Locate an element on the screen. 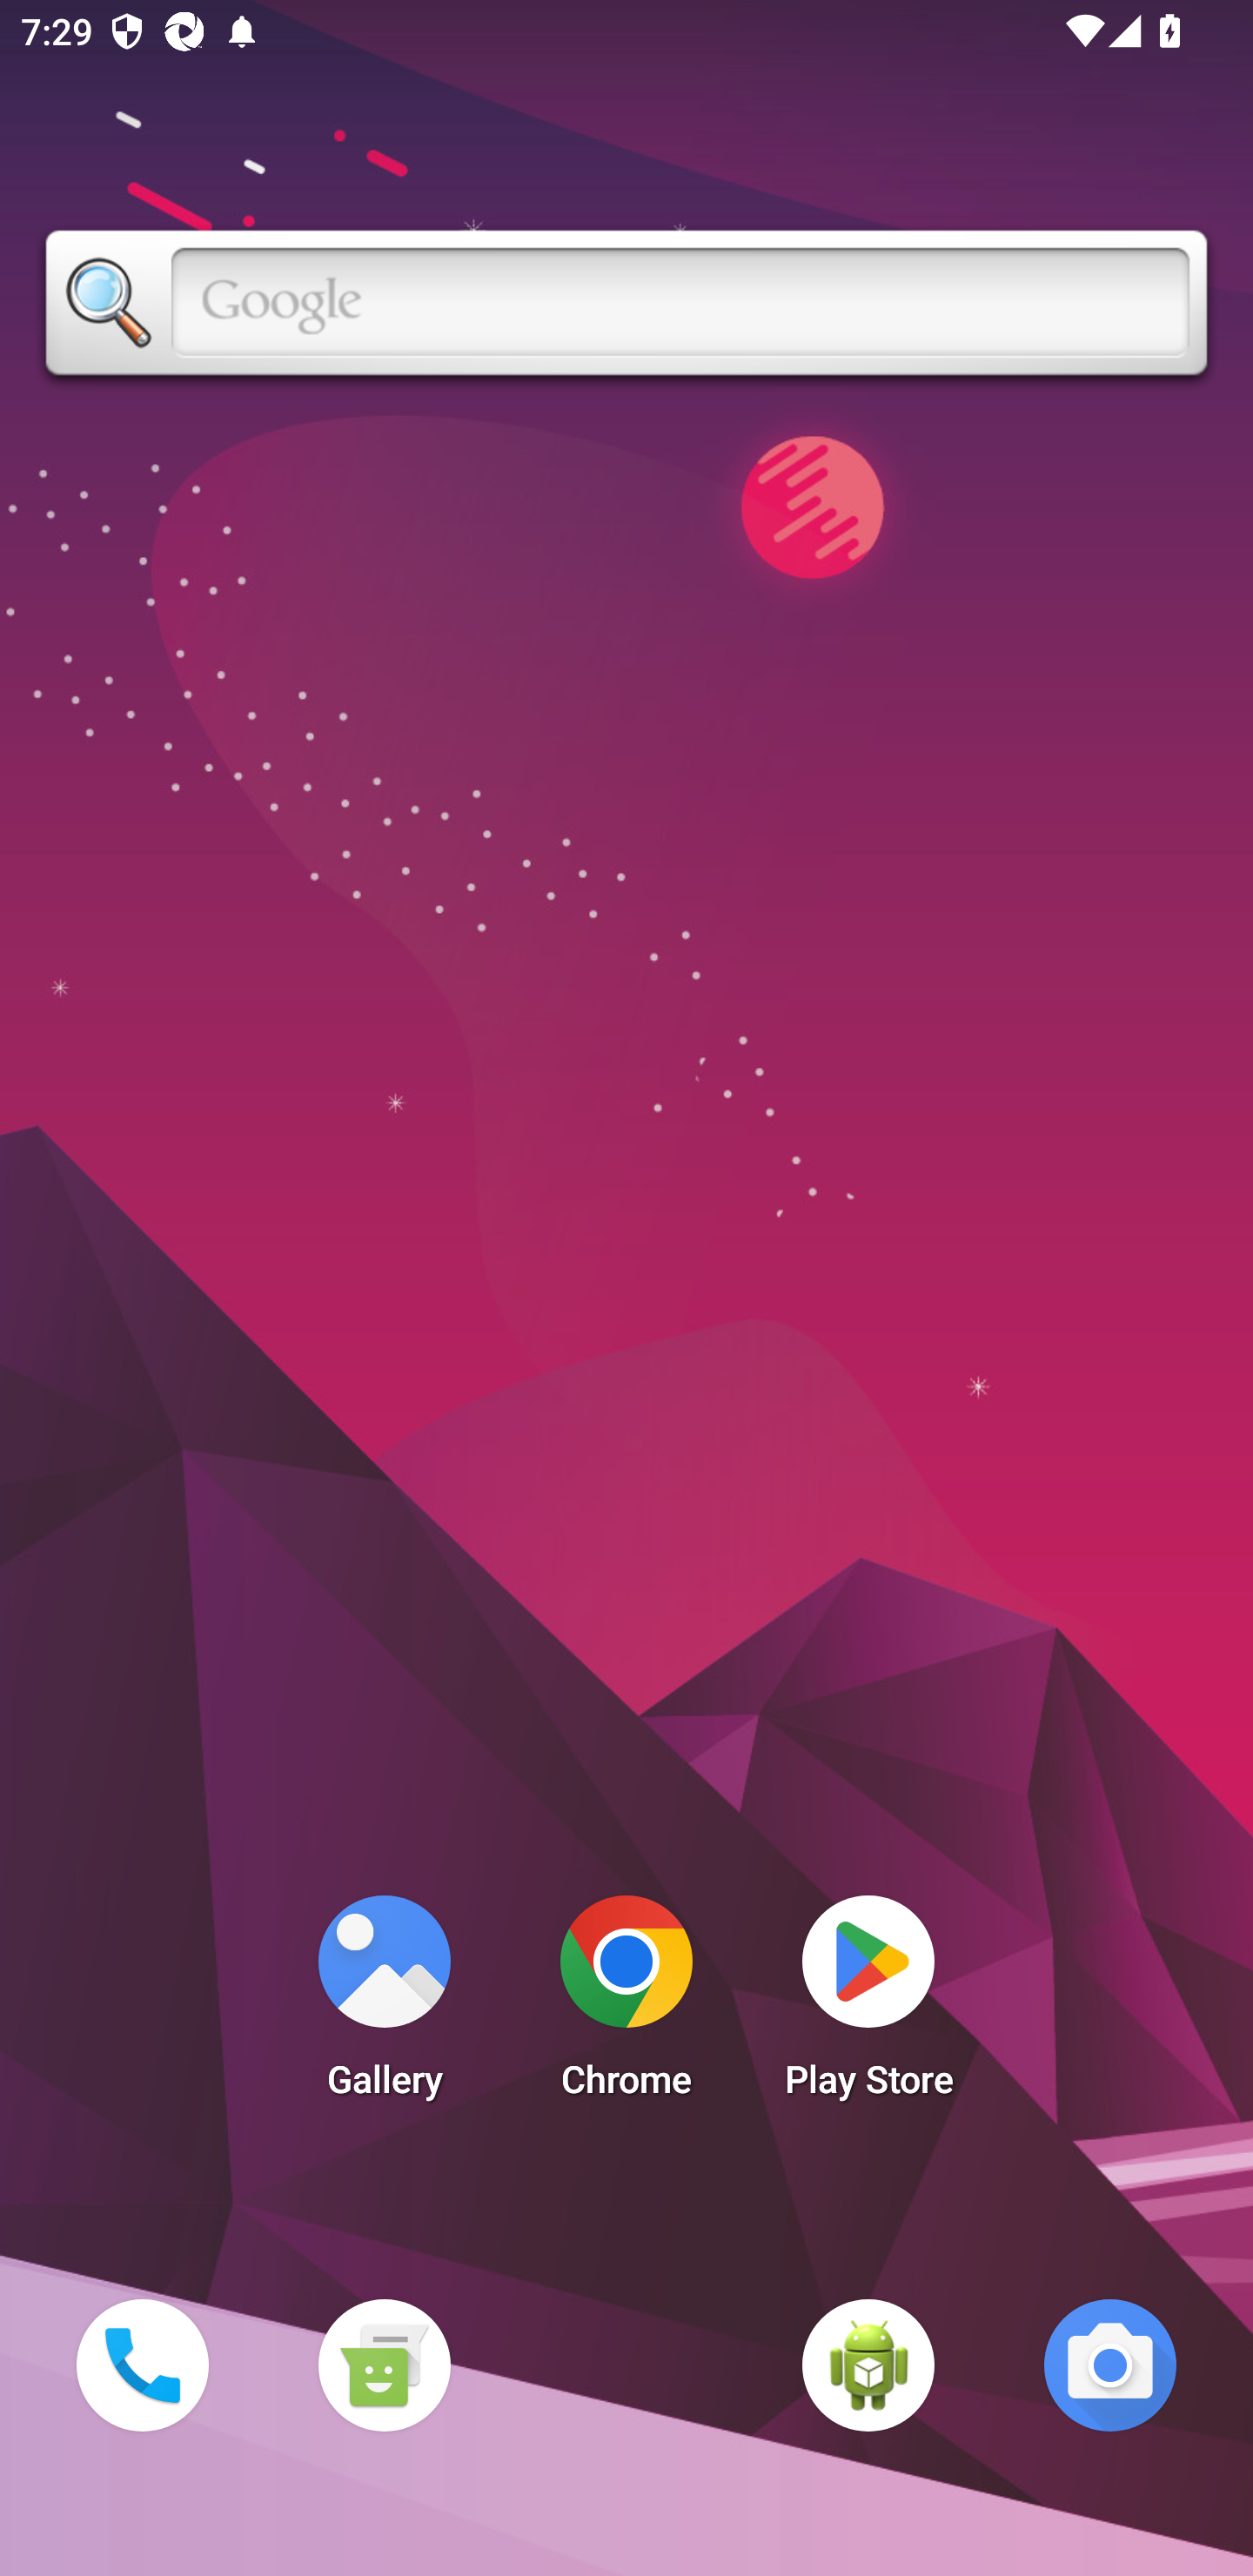 This screenshot has width=1253, height=2576. Gallery is located at coordinates (384, 2005).